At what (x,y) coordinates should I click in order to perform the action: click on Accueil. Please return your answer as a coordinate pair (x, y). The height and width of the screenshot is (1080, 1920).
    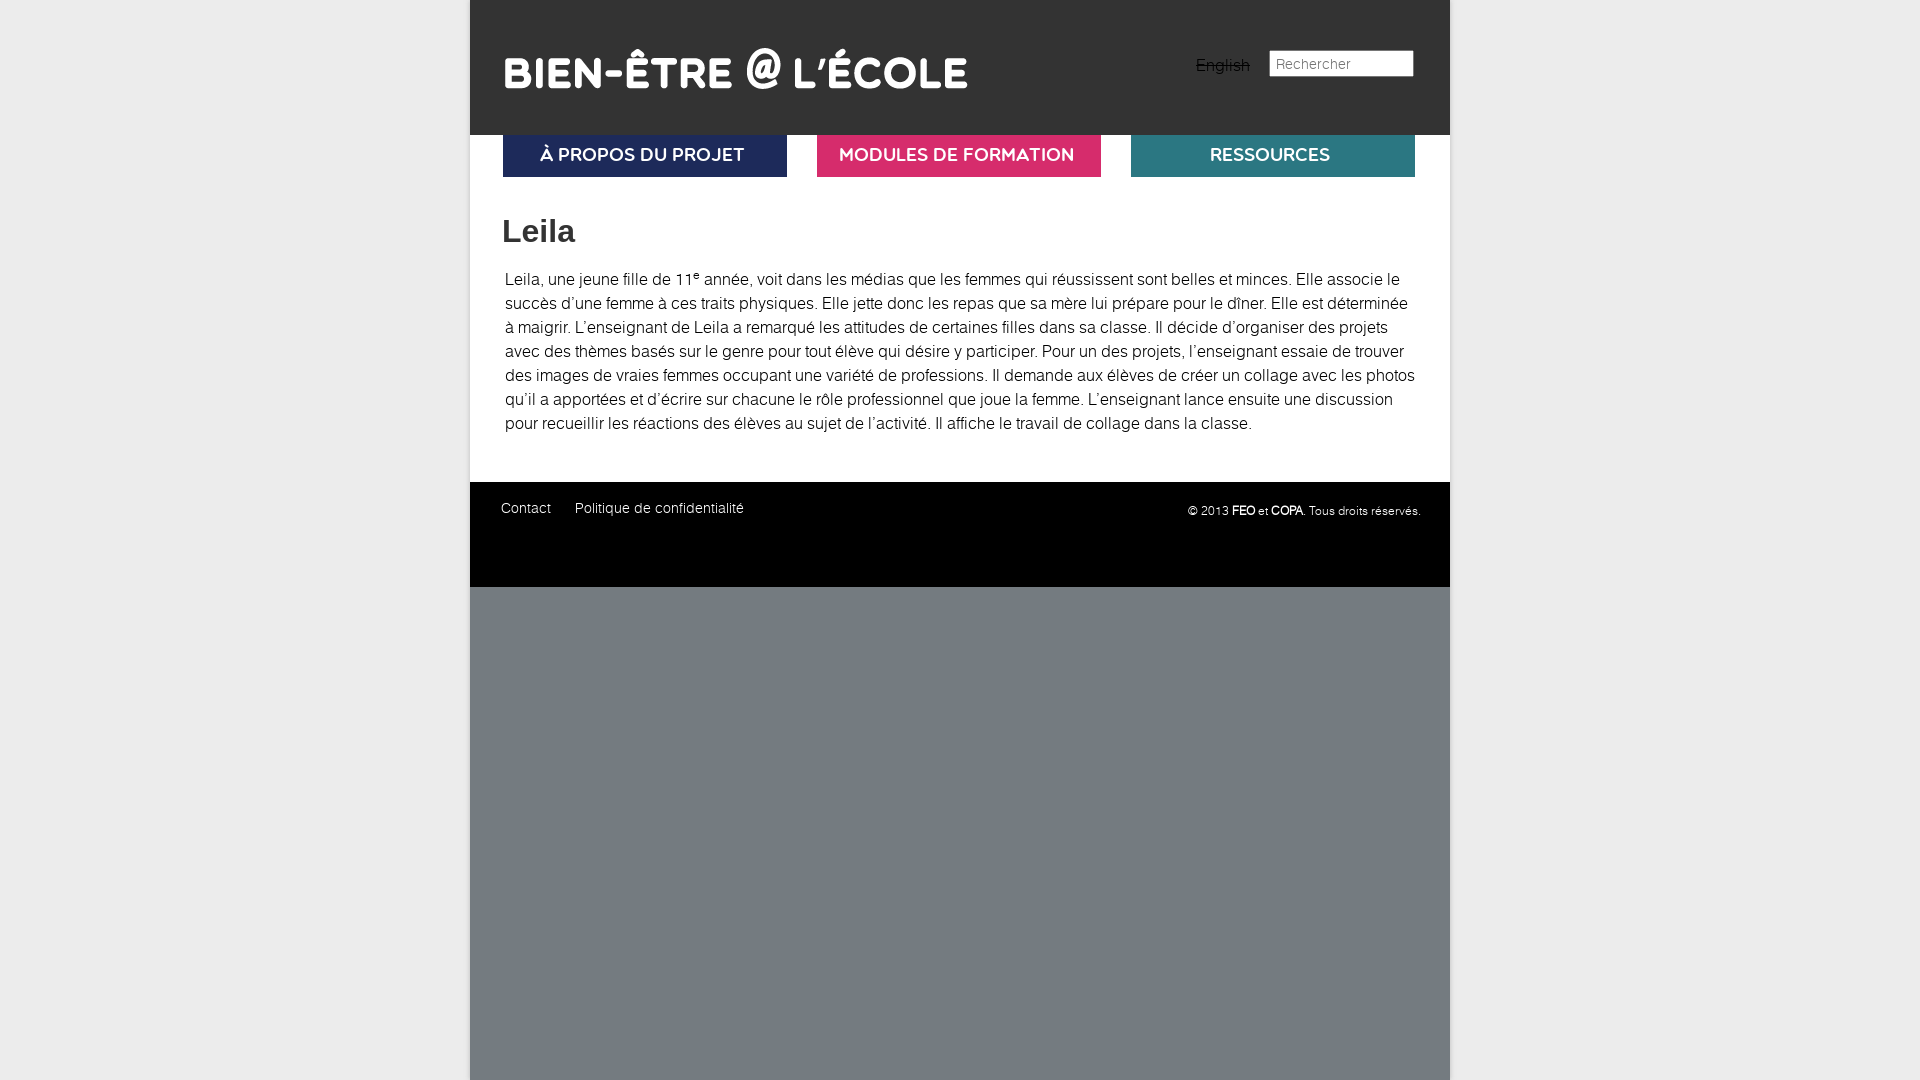
    Looking at the image, I should click on (724, 60).